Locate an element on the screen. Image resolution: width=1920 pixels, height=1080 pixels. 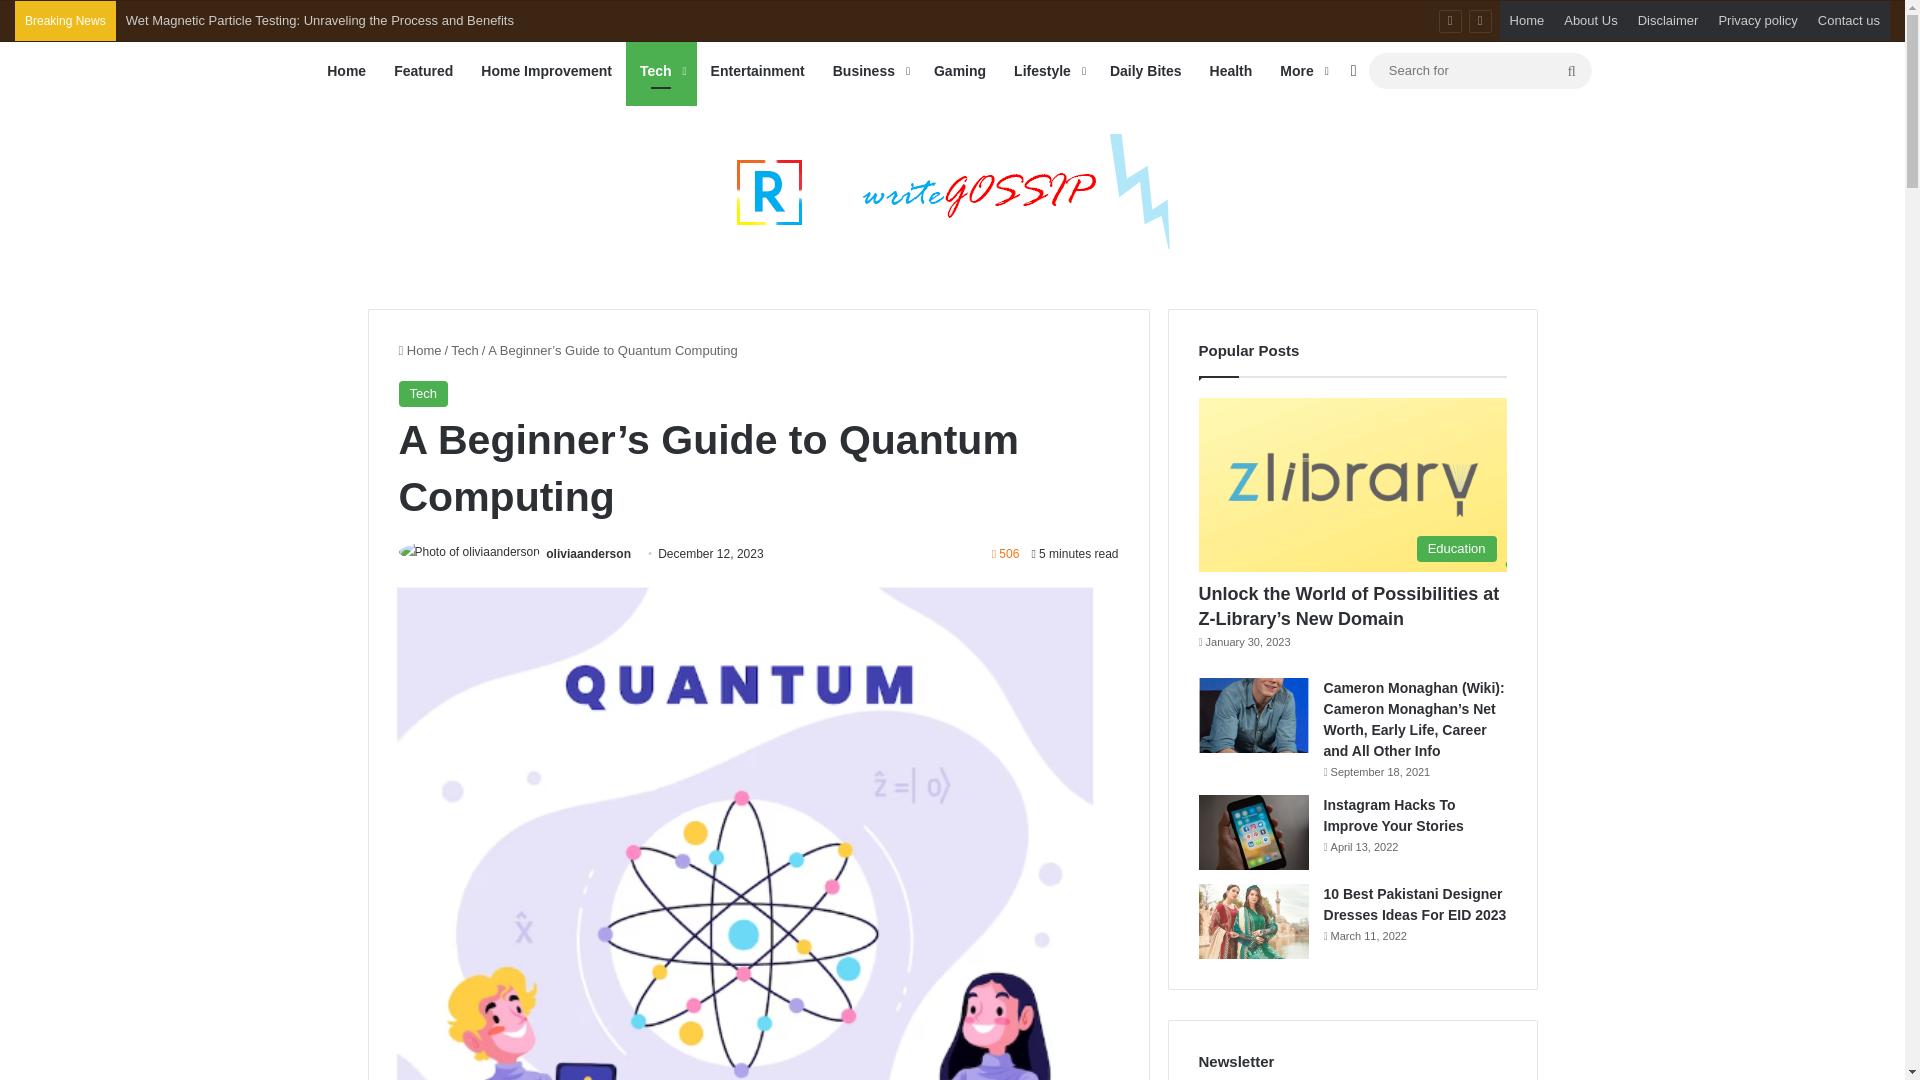
Home Improvement is located at coordinates (546, 71).